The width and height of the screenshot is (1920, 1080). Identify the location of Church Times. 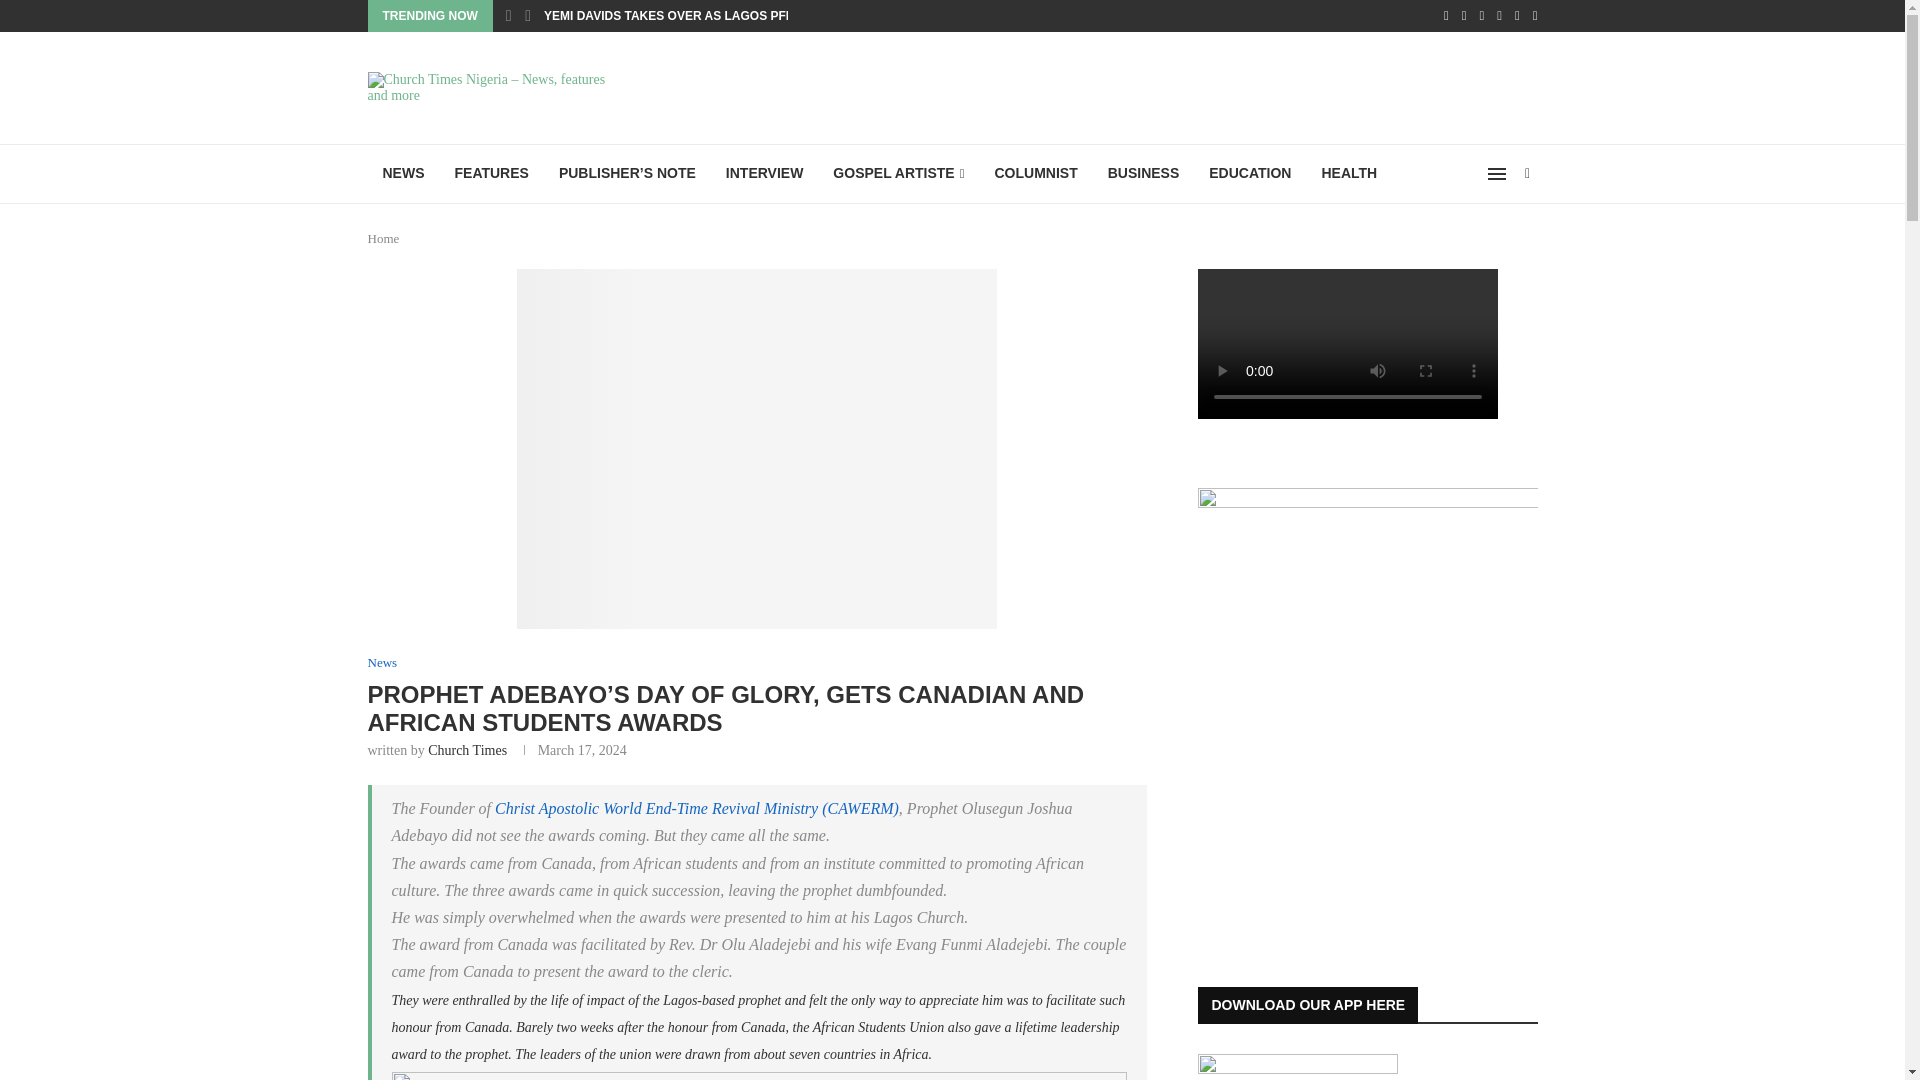
(467, 750).